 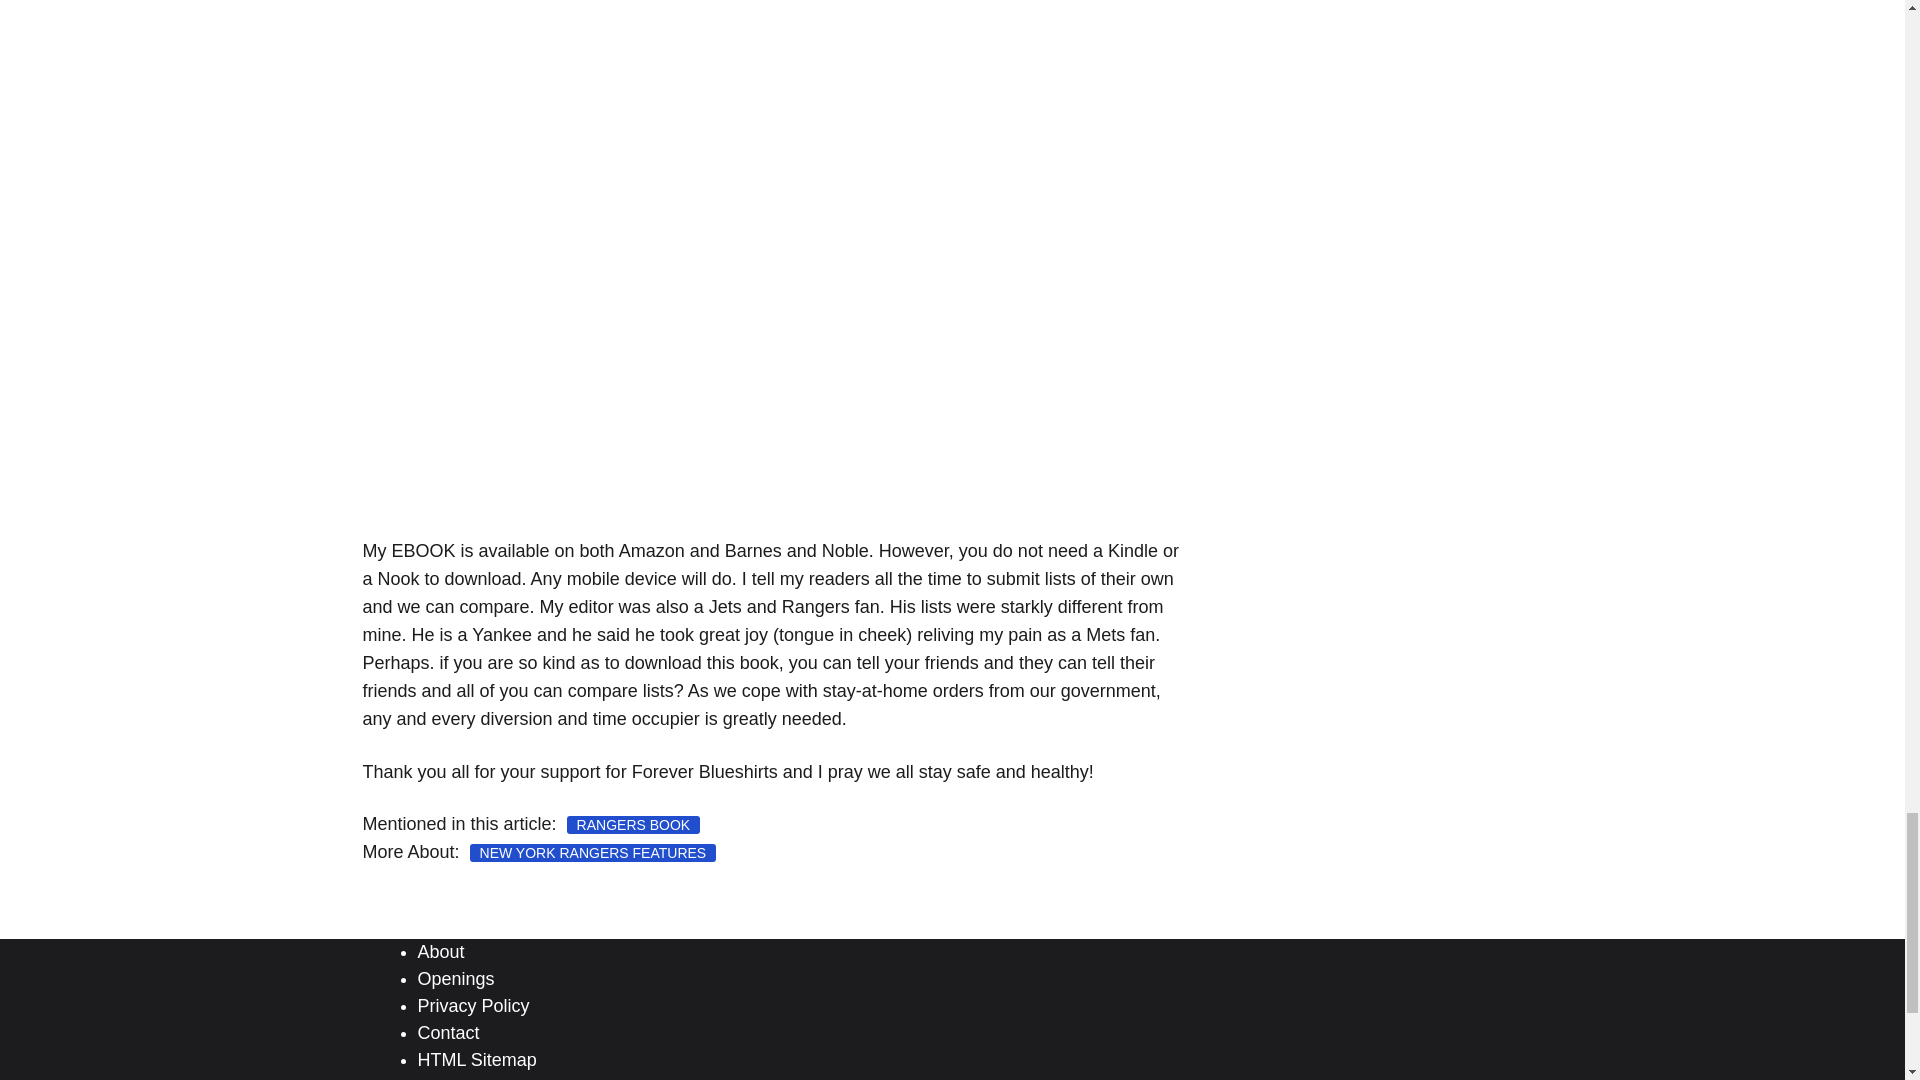 I want to click on Contact, so click(x=449, y=1032).